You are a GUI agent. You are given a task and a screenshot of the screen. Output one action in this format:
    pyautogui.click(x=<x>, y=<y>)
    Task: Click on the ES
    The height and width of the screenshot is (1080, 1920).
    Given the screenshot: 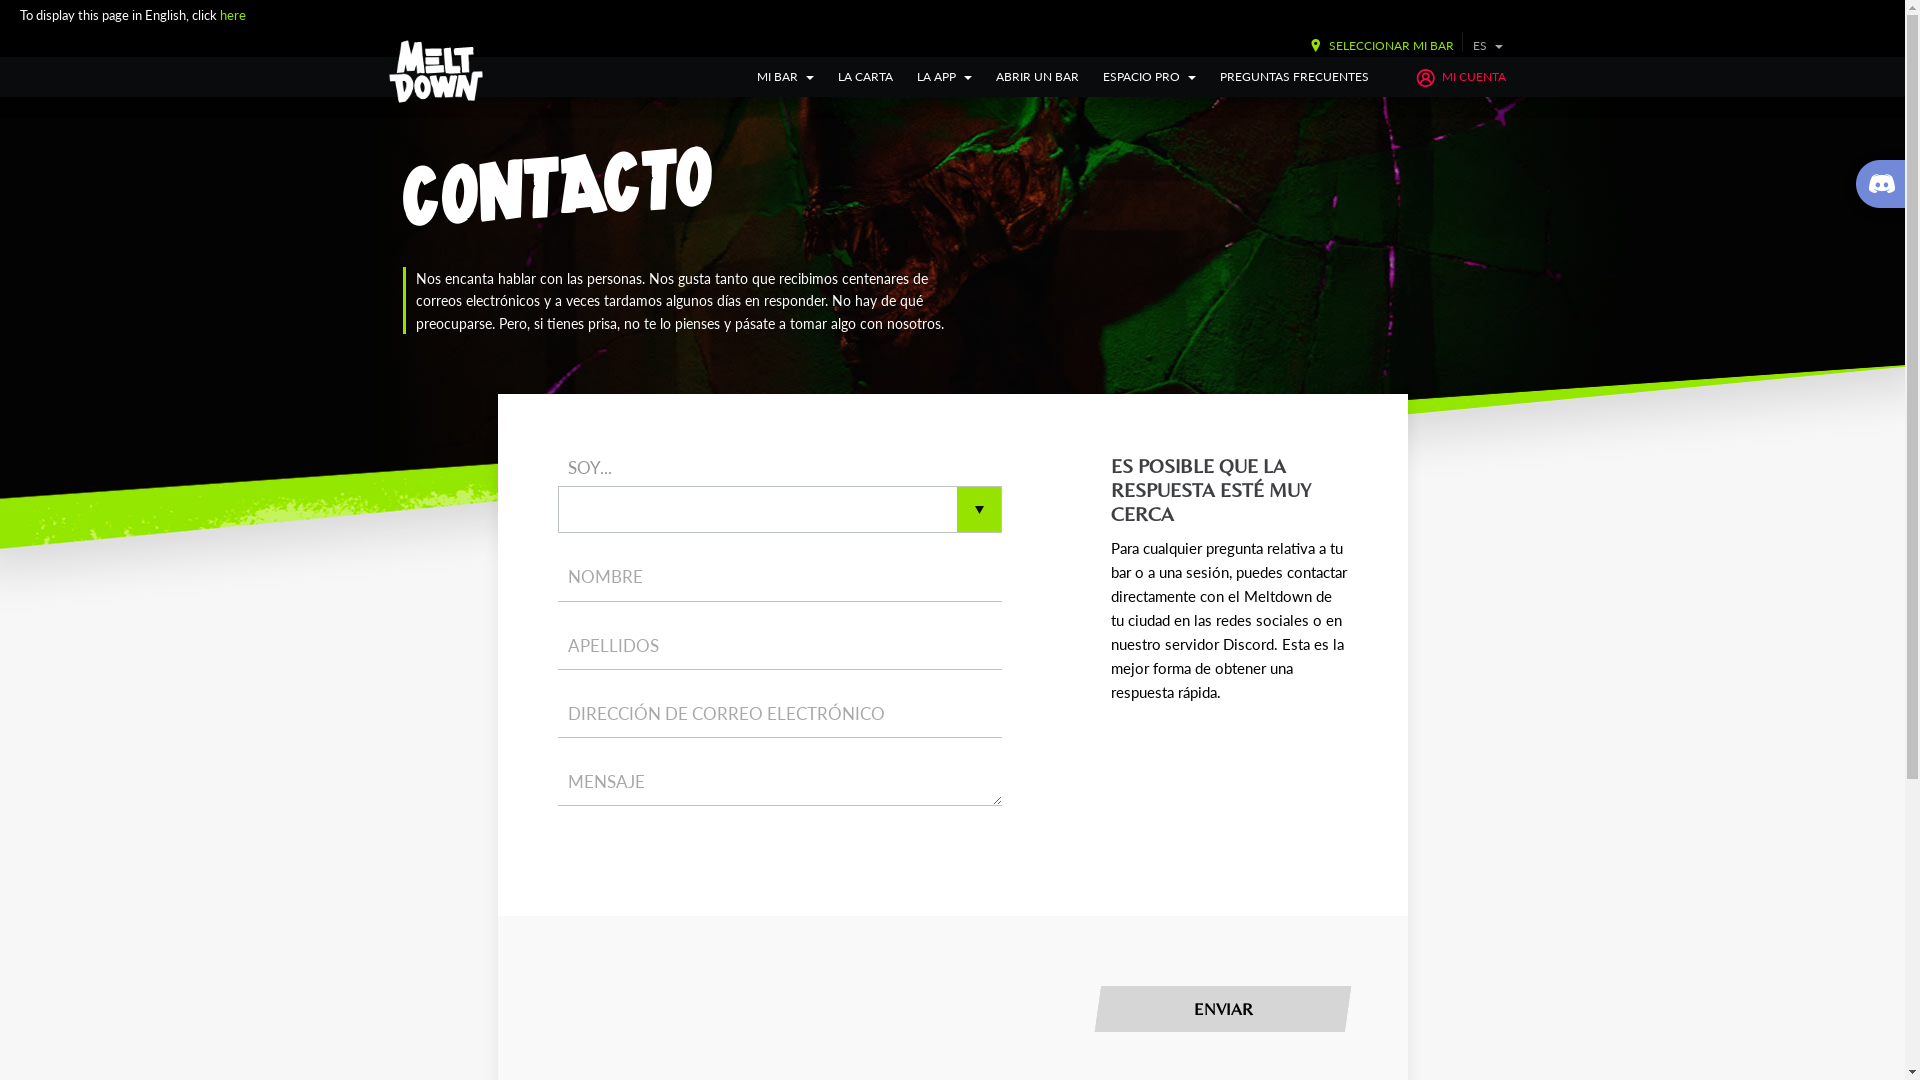 What is the action you would take?
    pyautogui.click(x=1488, y=46)
    